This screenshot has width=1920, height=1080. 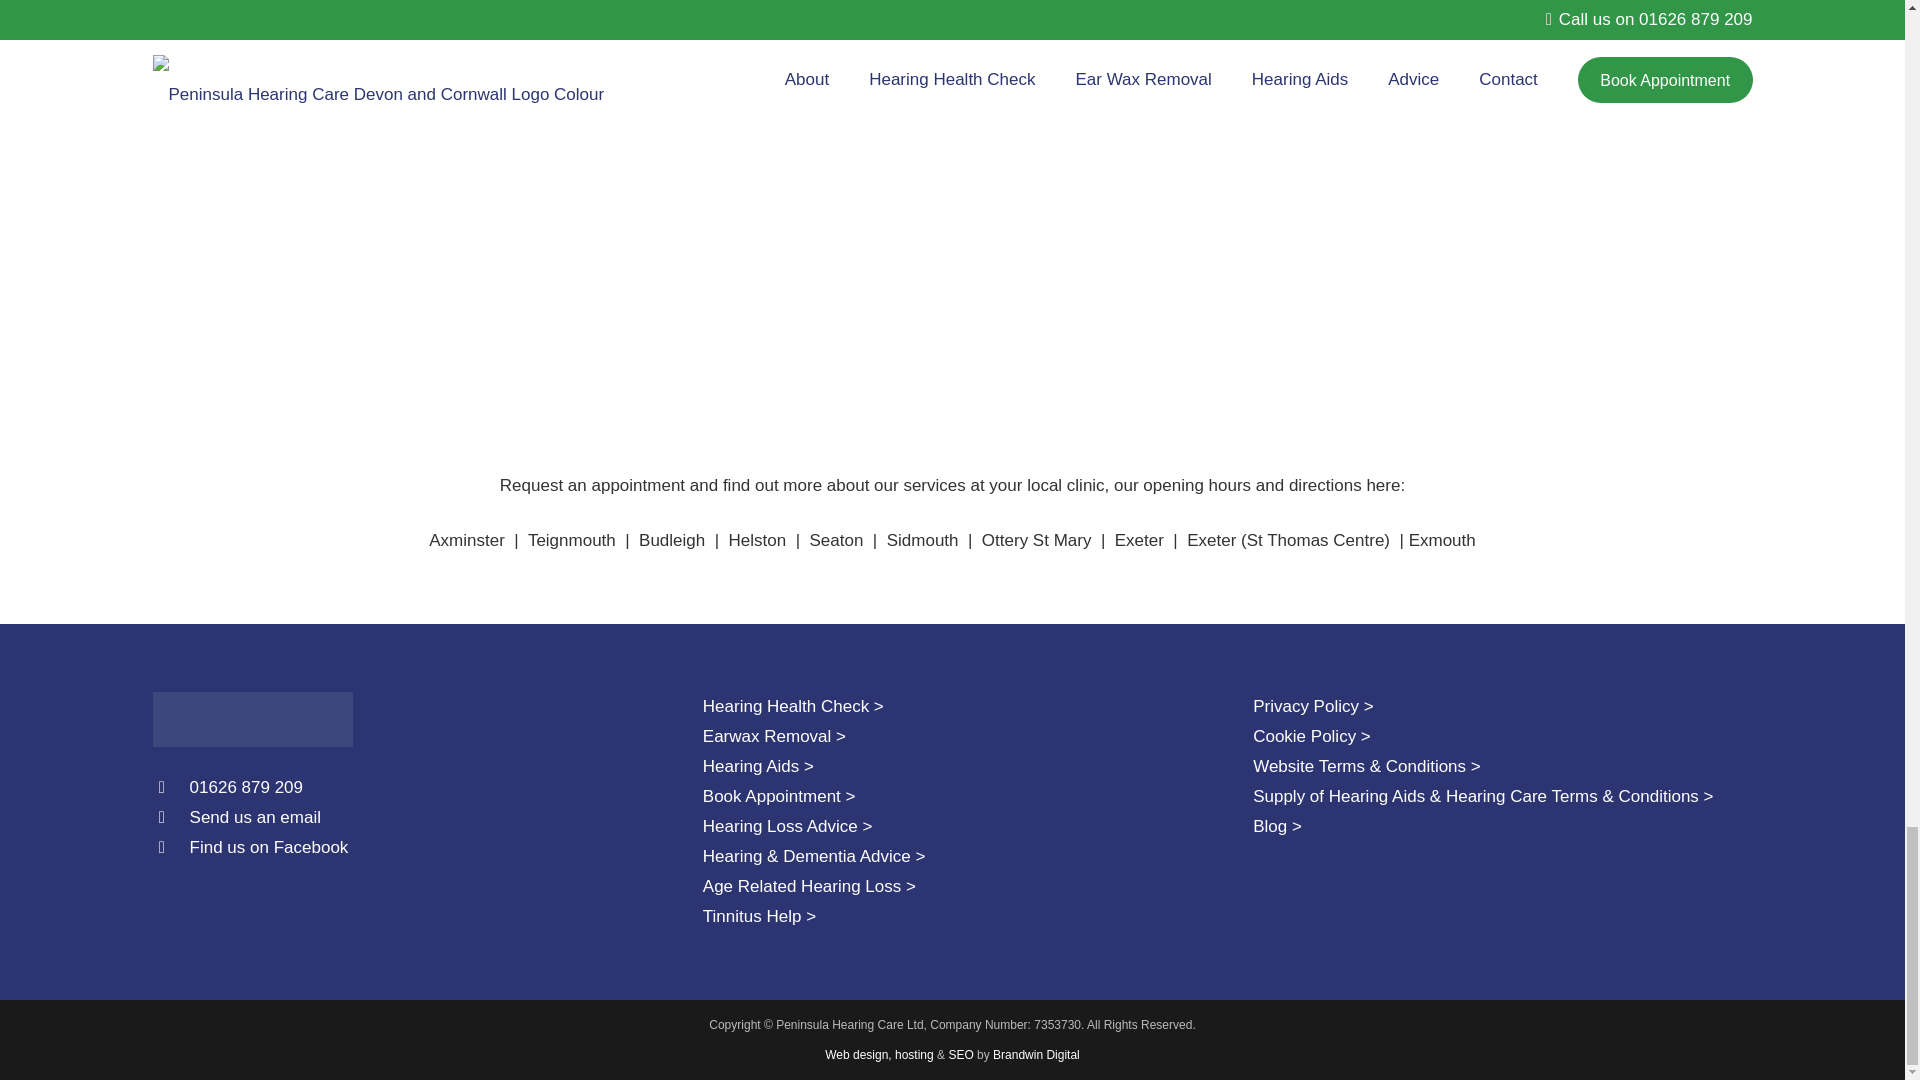 I want to click on Sidmouth, so click(x=922, y=540).